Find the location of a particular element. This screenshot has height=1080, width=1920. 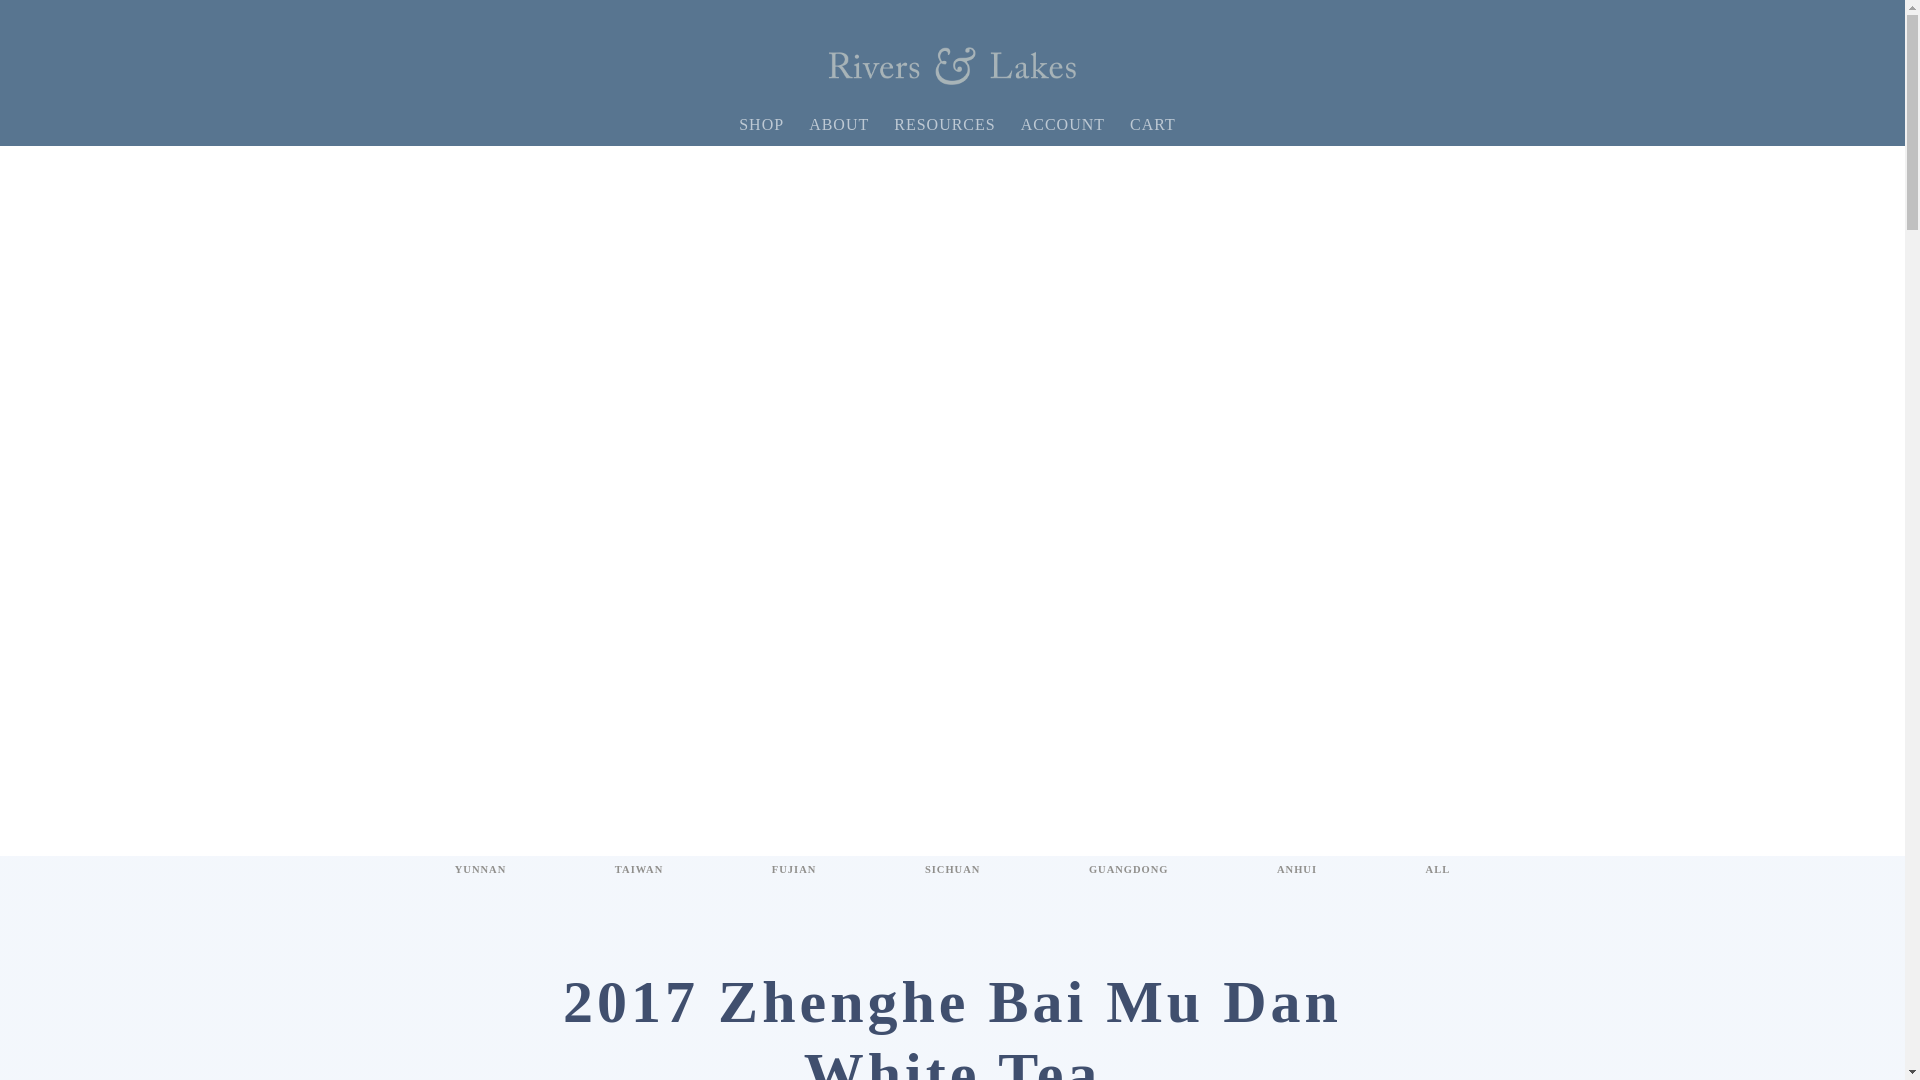

ABOUT is located at coordinates (838, 125).